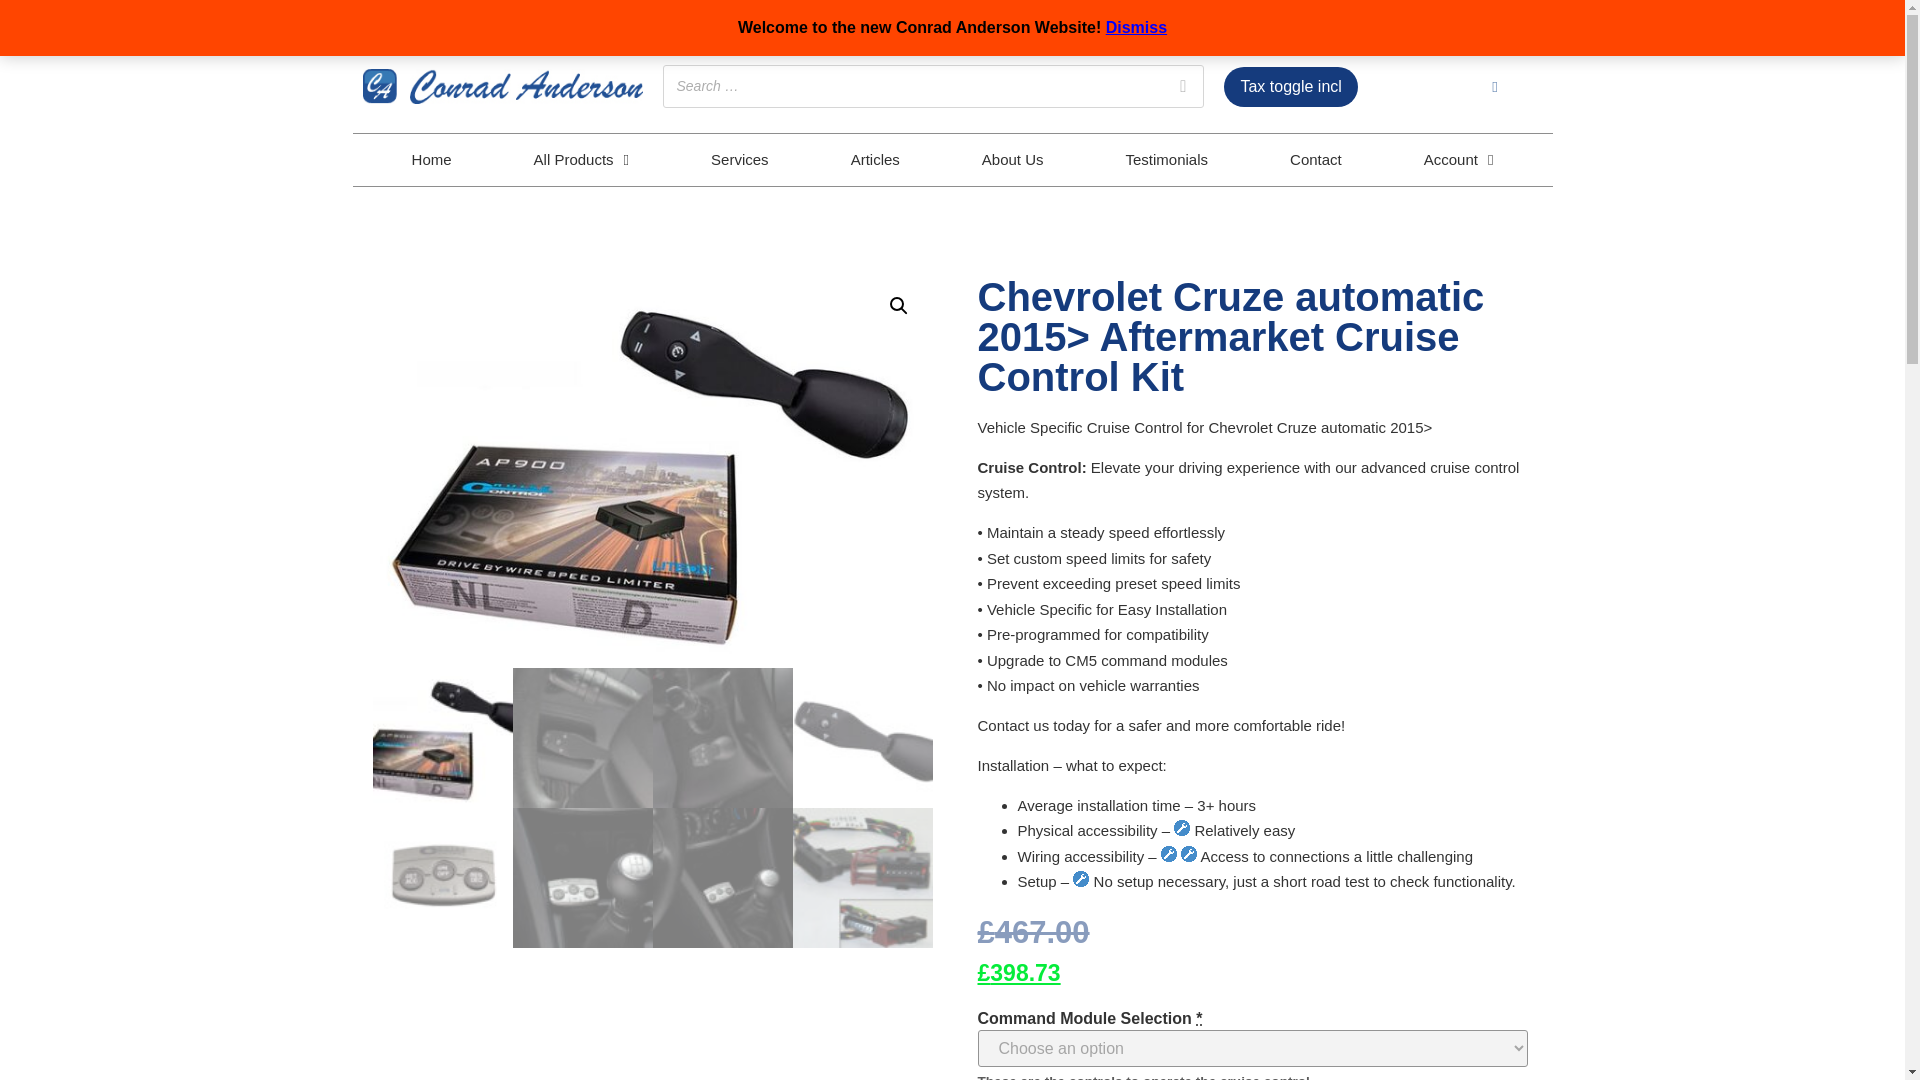 The width and height of the screenshot is (1920, 1080). Describe the element at coordinates (1458, 159) in the screenshot. I see `Account` at that location.